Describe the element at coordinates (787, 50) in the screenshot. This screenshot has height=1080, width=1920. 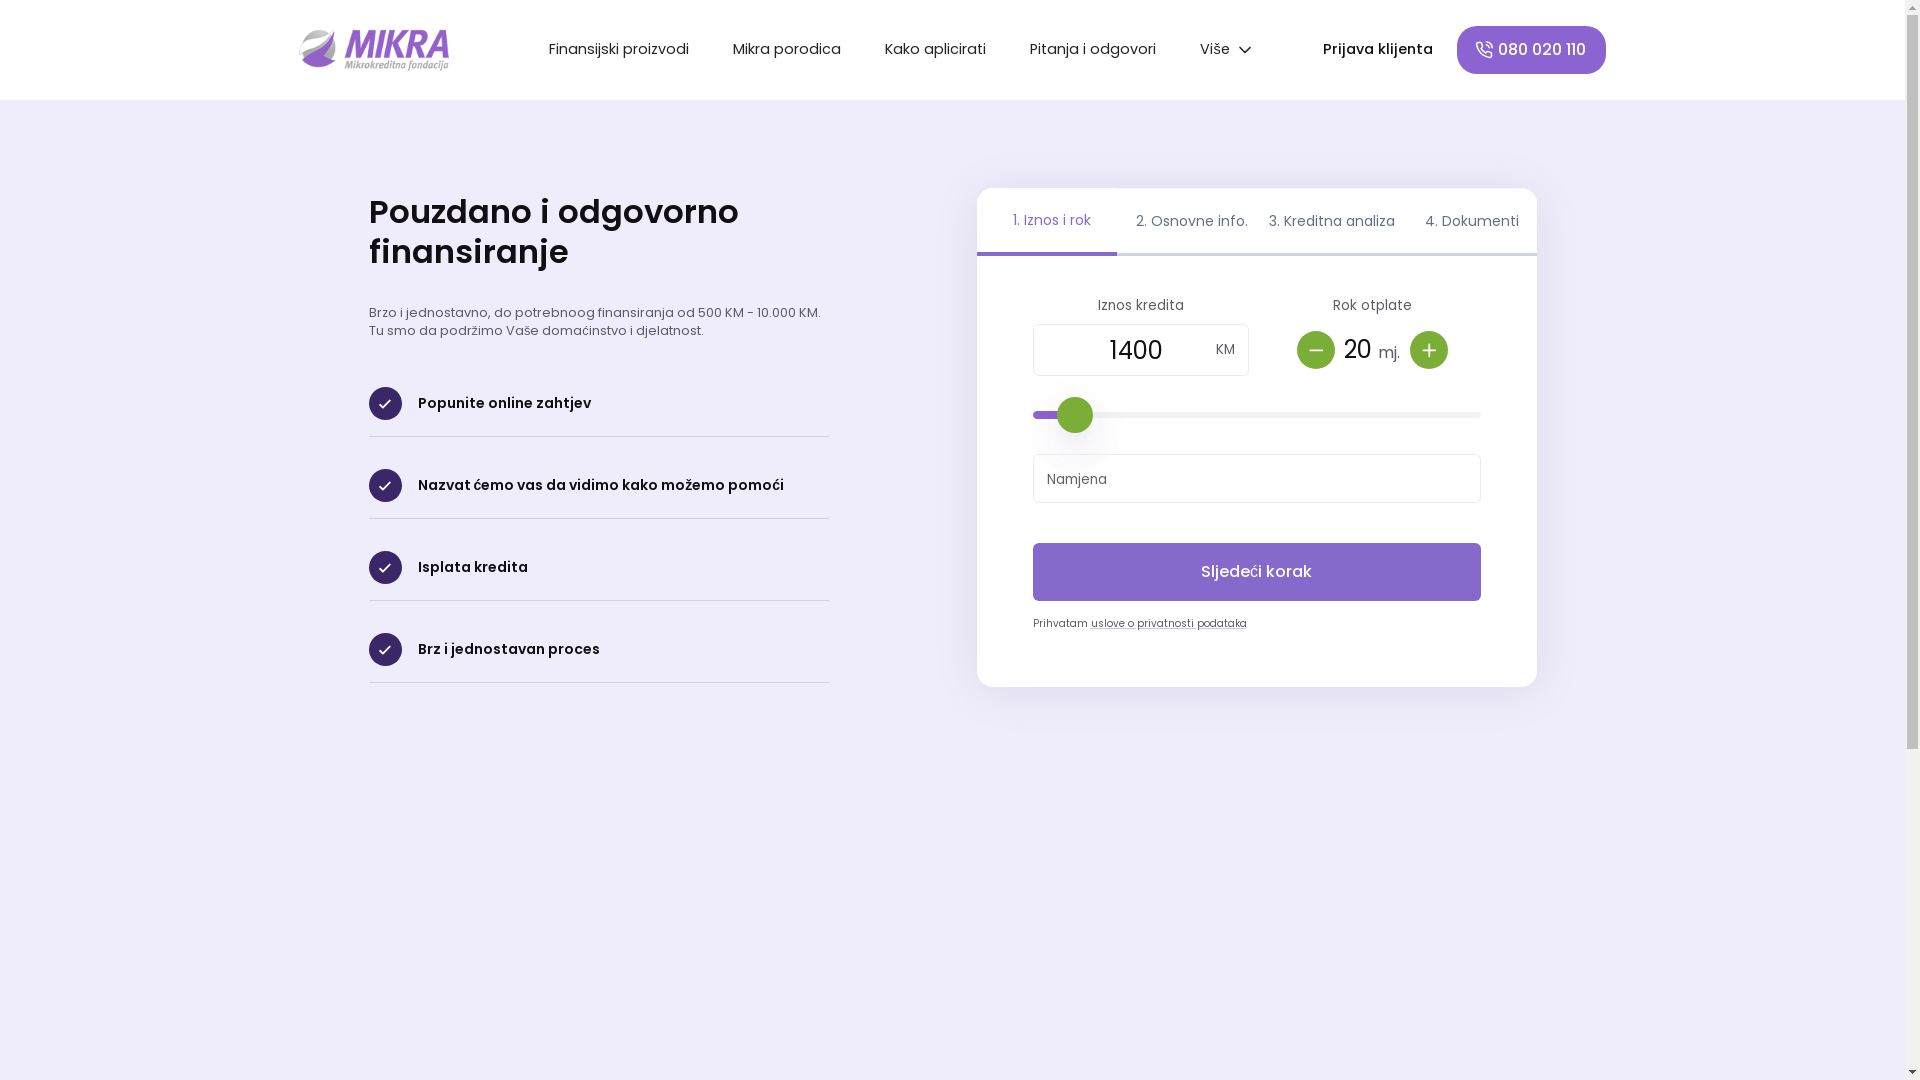
I see `Mikra porodica` at that location.